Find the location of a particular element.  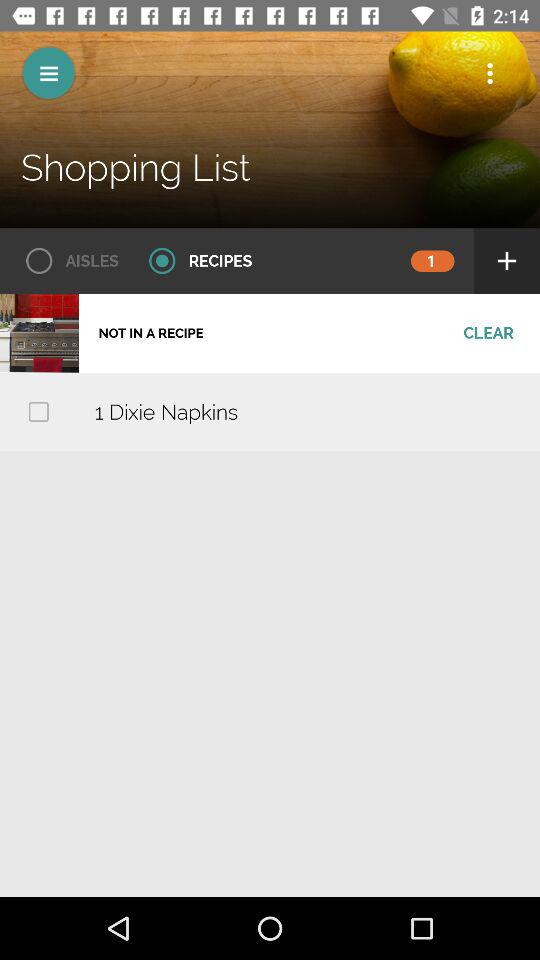

show menu is located at coordinates (48, 72).